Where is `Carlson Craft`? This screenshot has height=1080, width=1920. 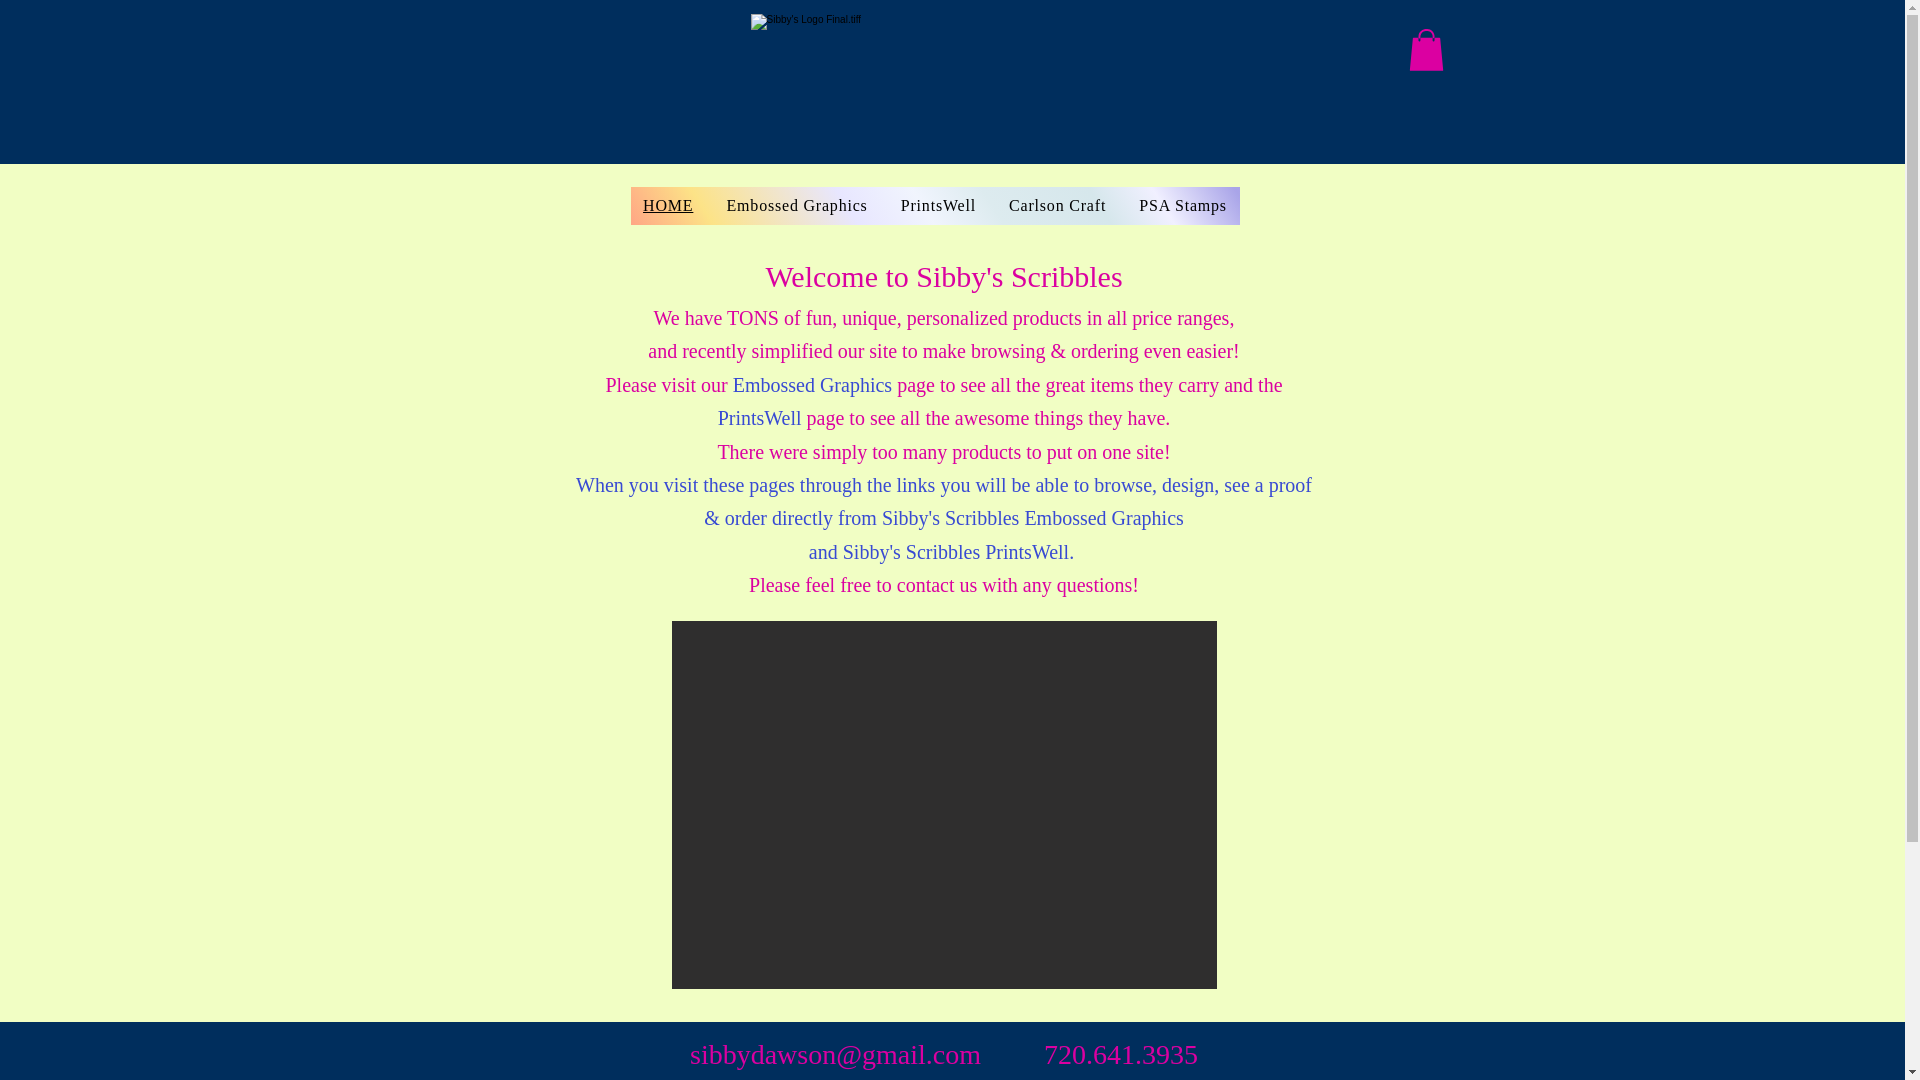 Carlson Craft is located at coordinates (1058, 205).